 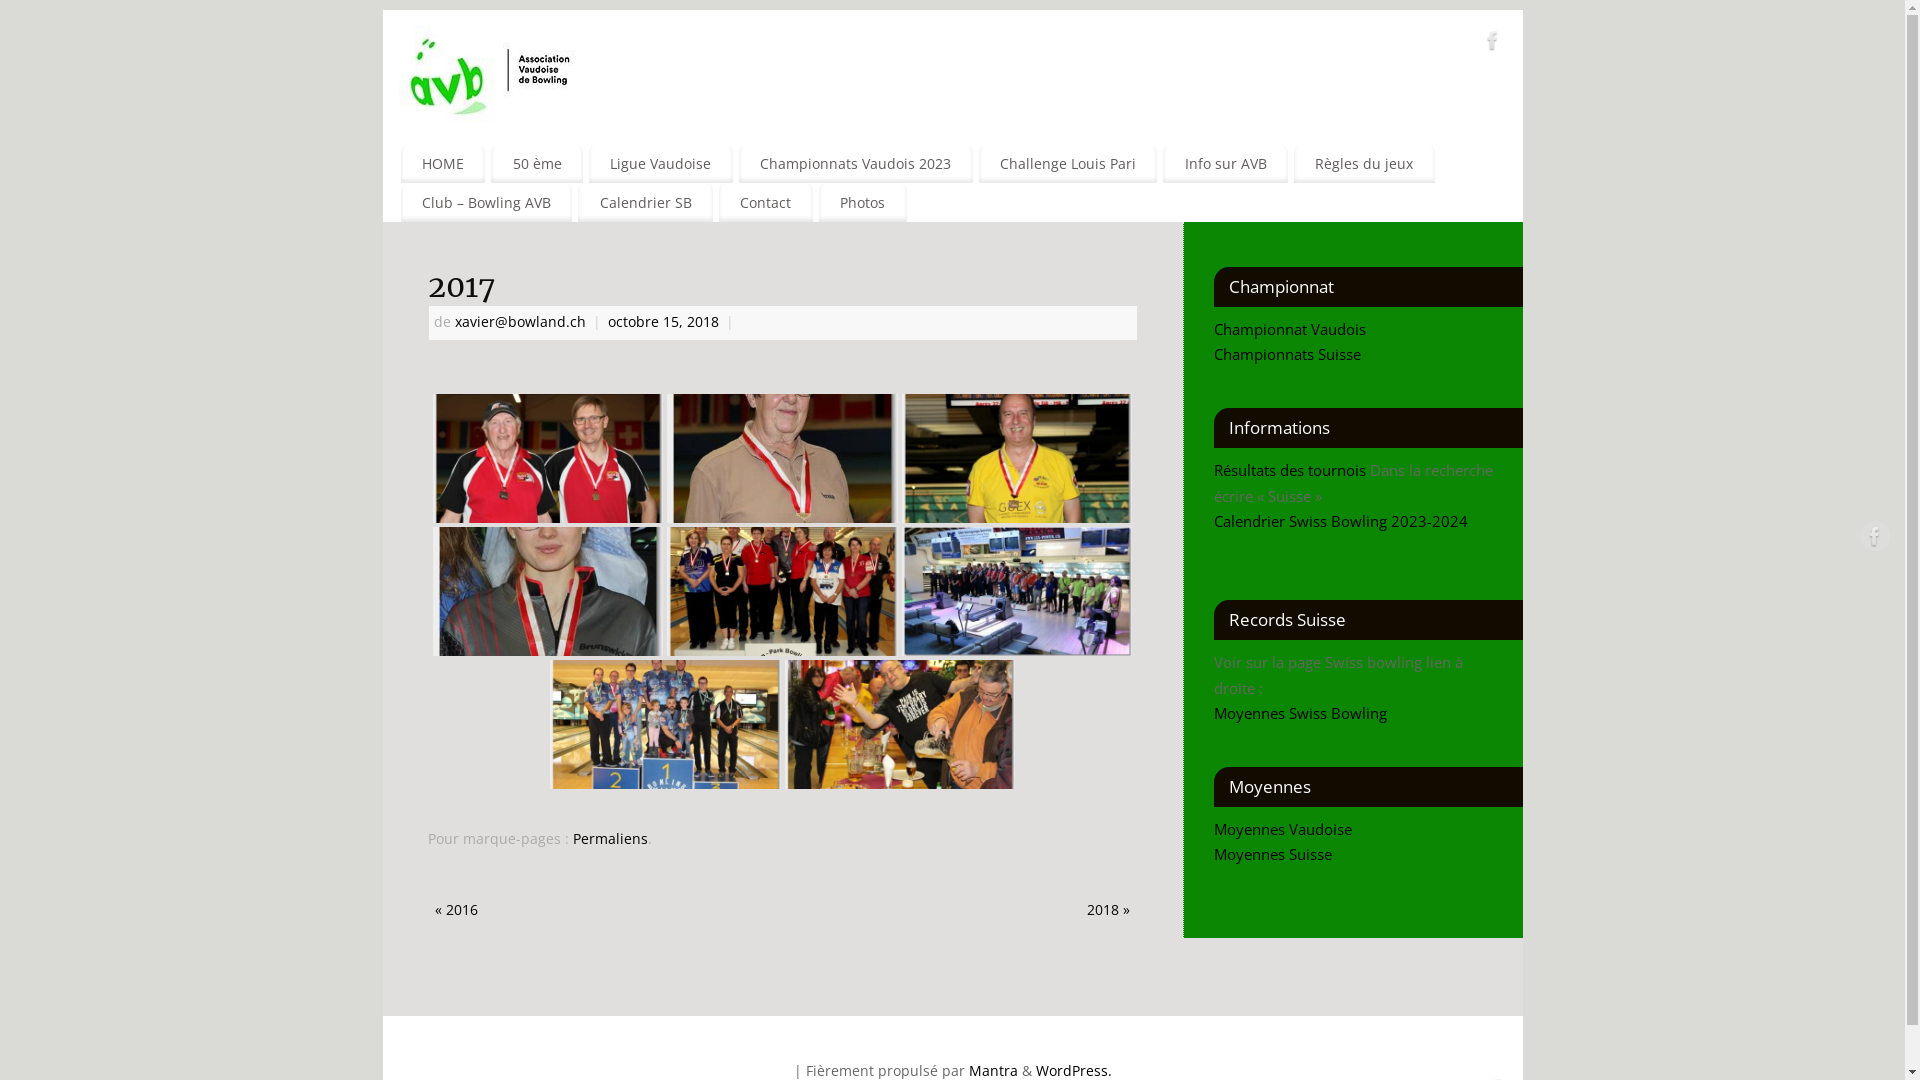 What do you see at coordinates (666, 725) in the screenshot?
I see `Champ Vaudois 2017` at bounding box center [666, 725].